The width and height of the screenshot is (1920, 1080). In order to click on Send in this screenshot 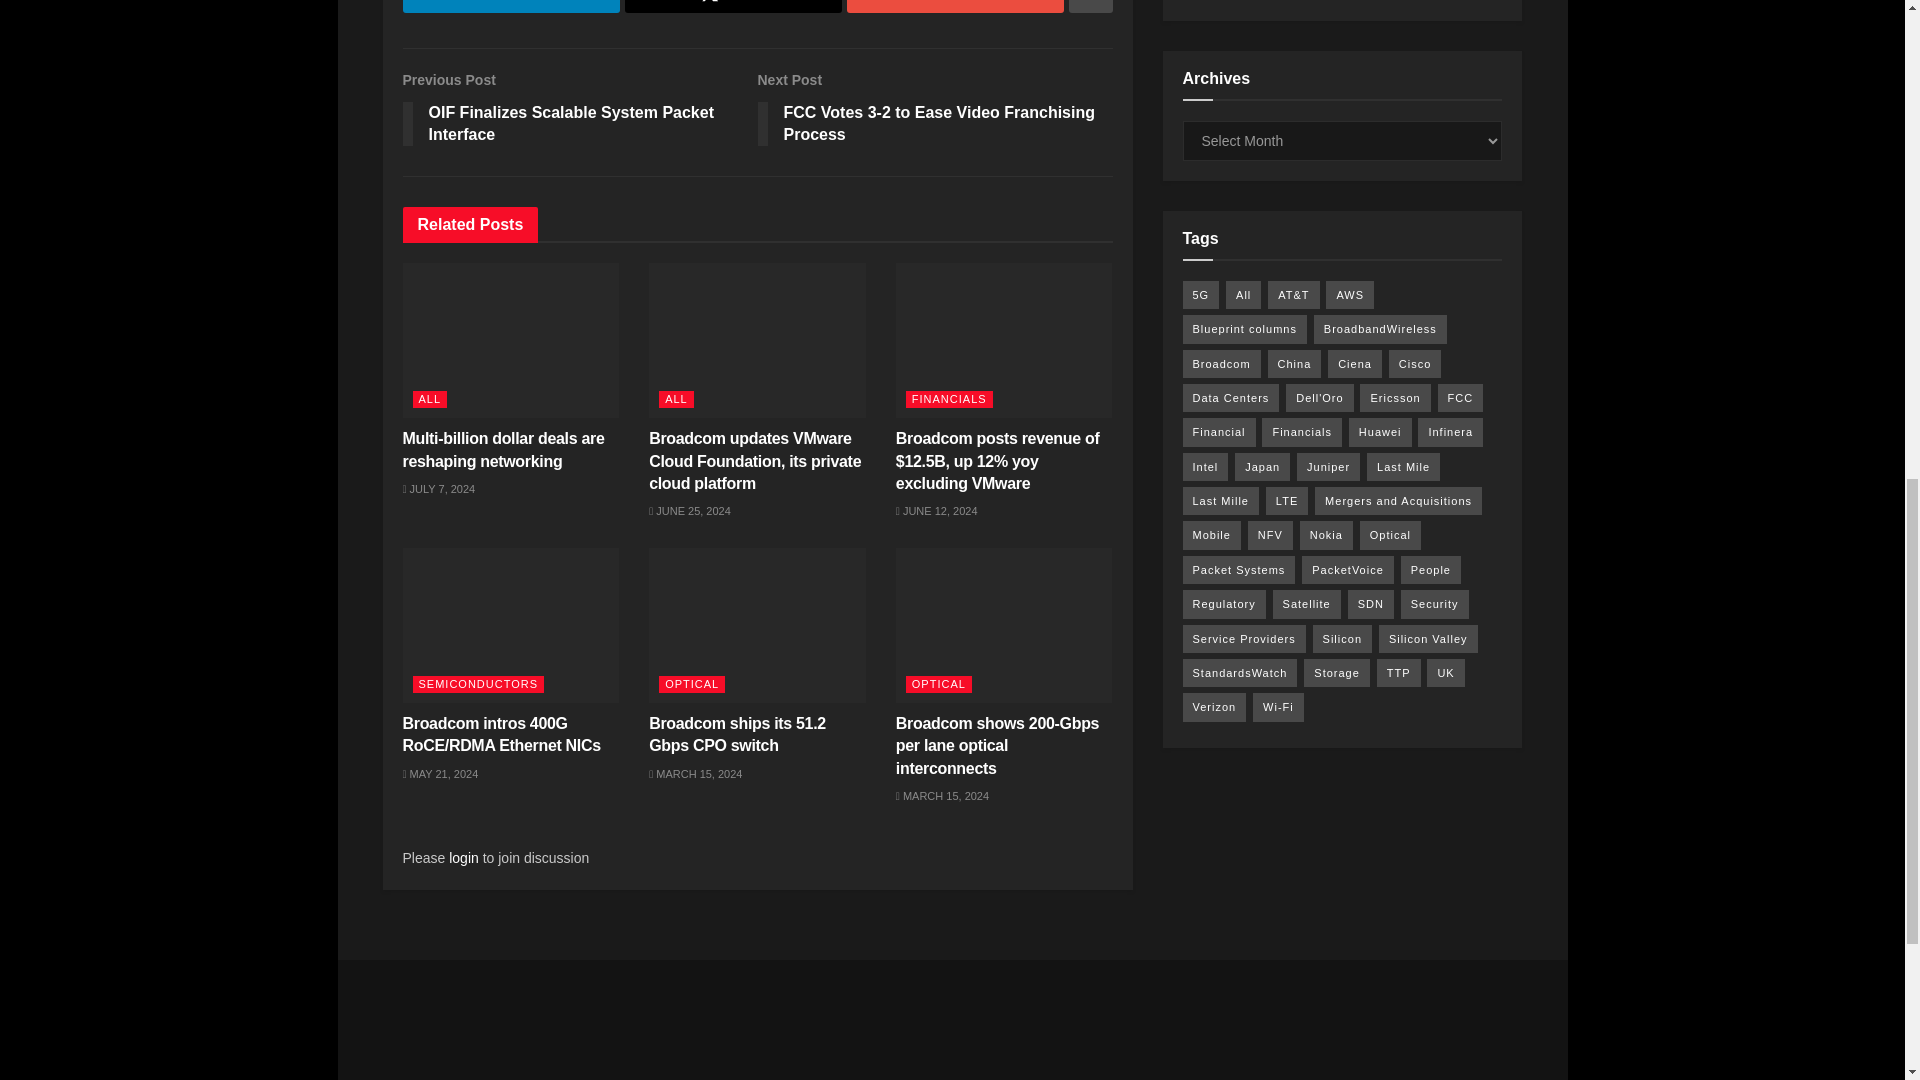, I will do `click(936, 112)`.